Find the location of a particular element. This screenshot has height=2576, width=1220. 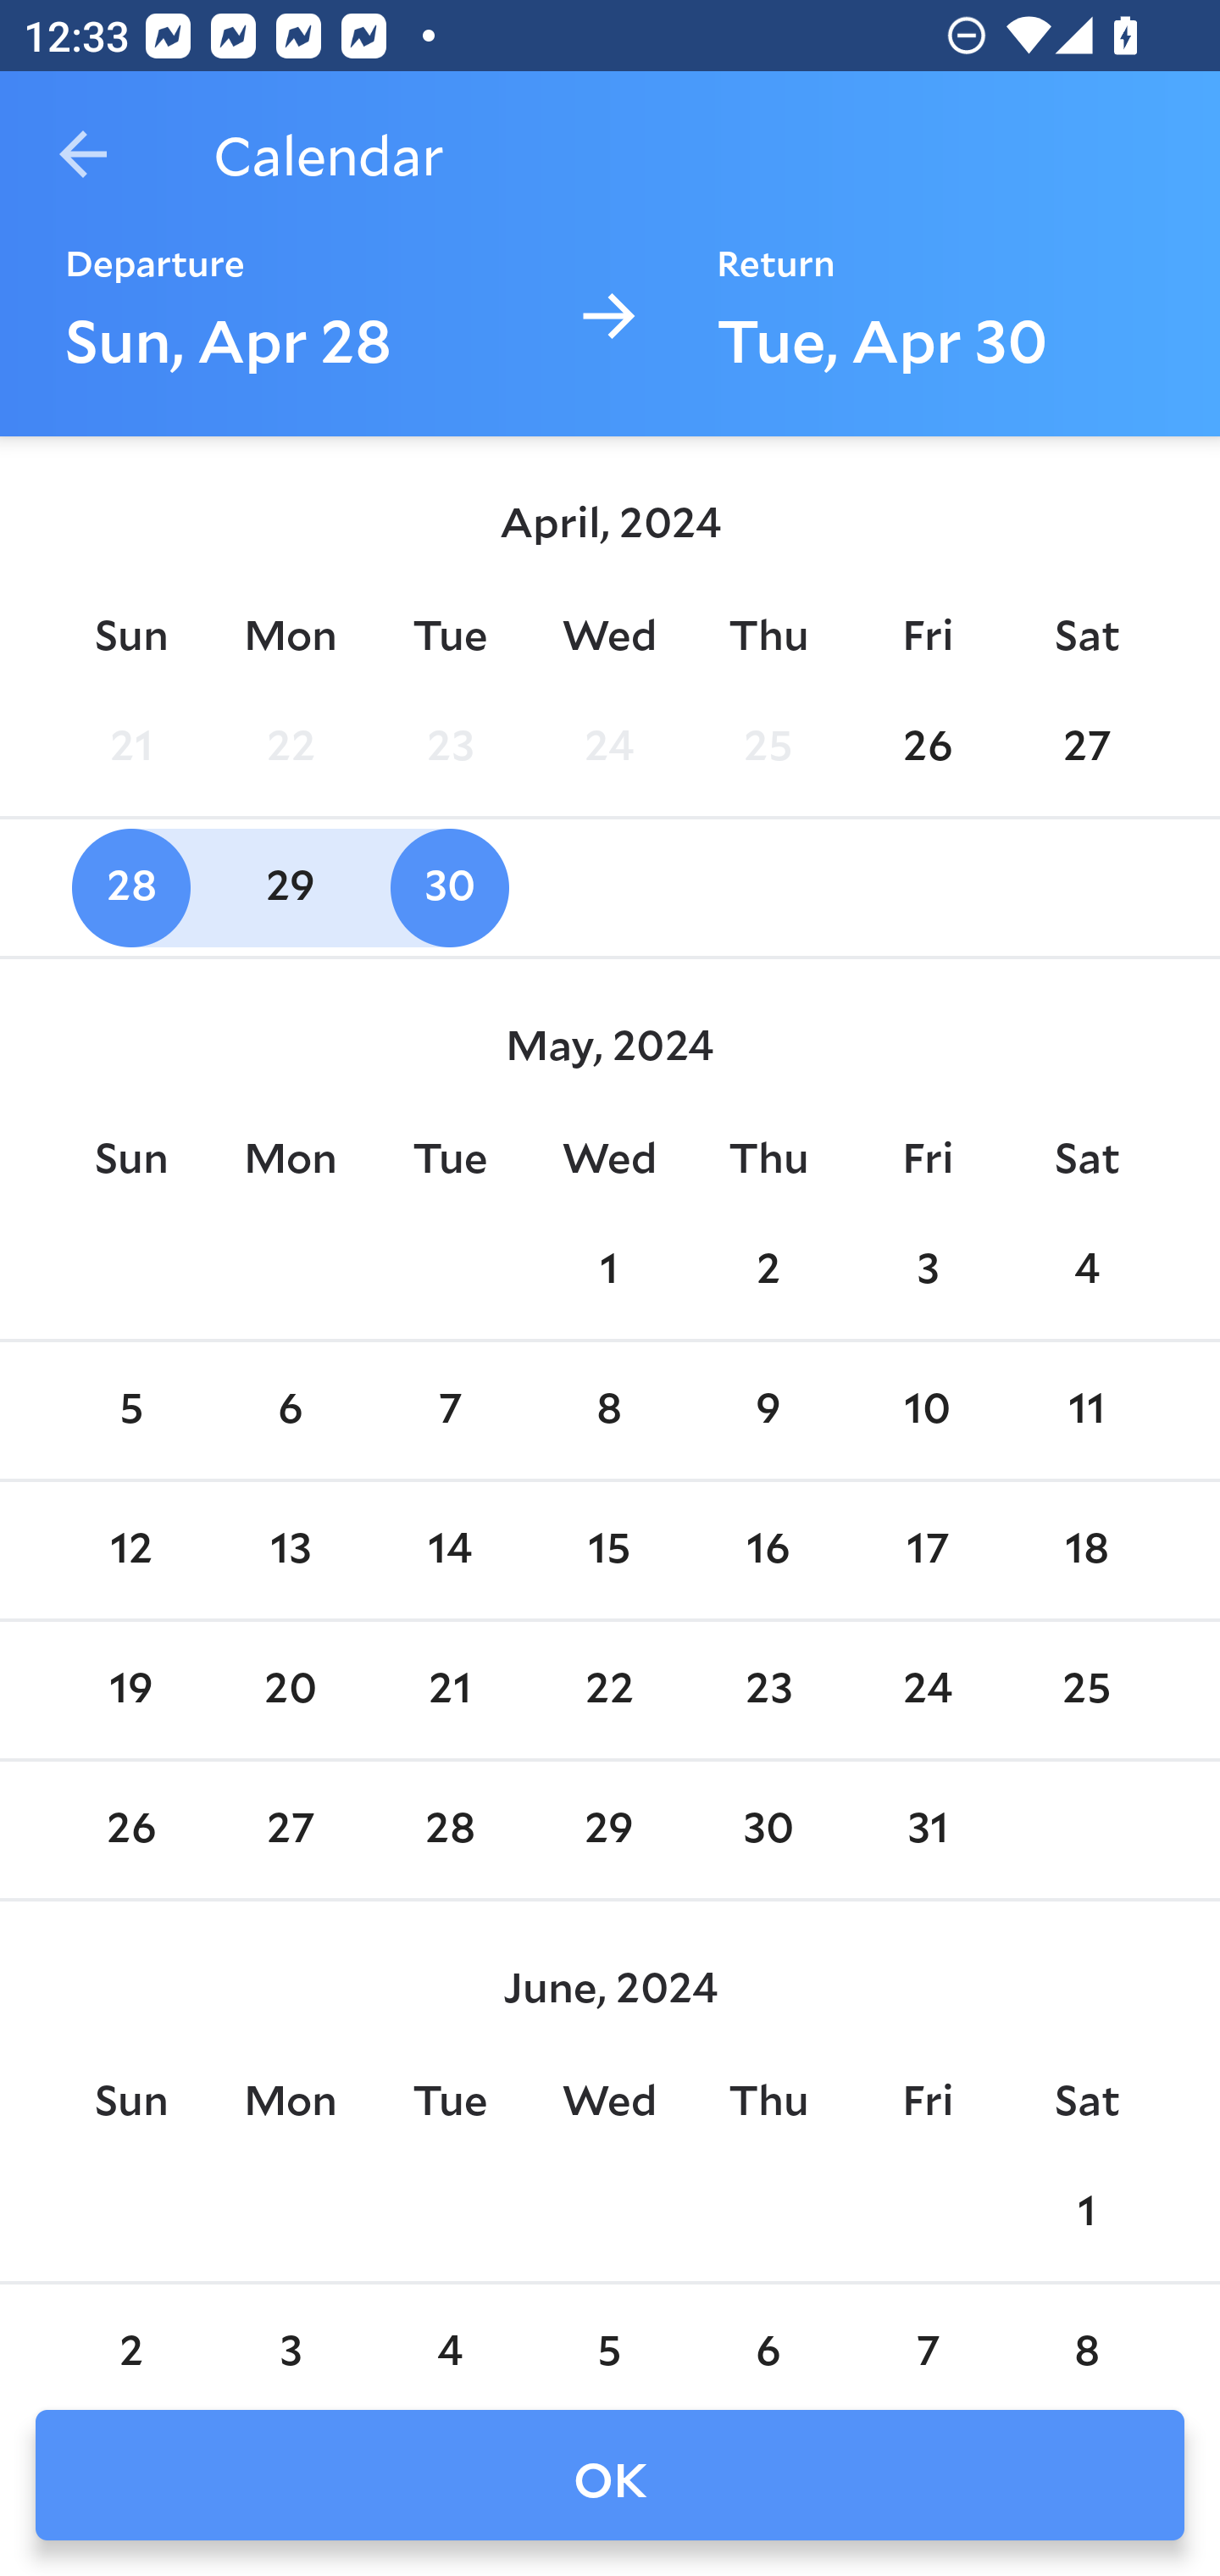

22 is located at coordinates (609, 1690).